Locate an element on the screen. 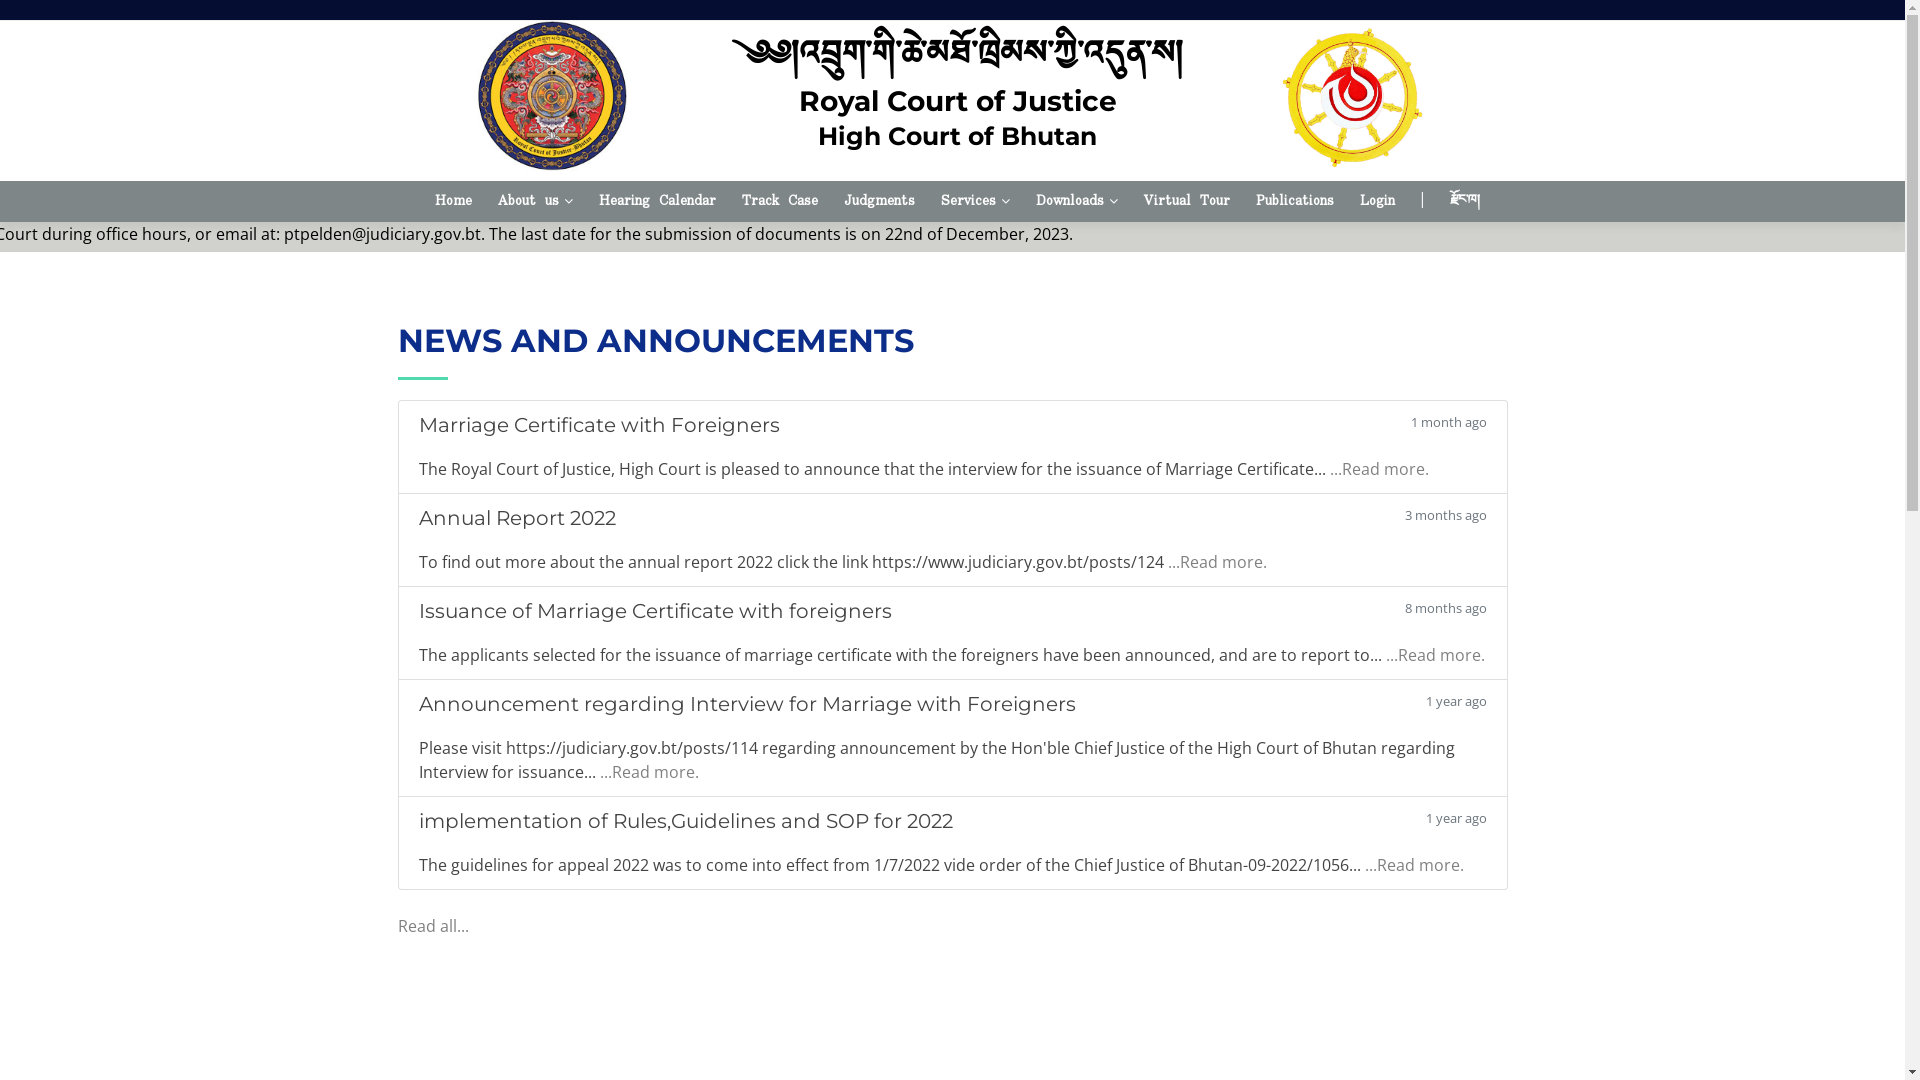 This screenshot has height=1080, width=1920. Services is located at coordinates (975, 202).